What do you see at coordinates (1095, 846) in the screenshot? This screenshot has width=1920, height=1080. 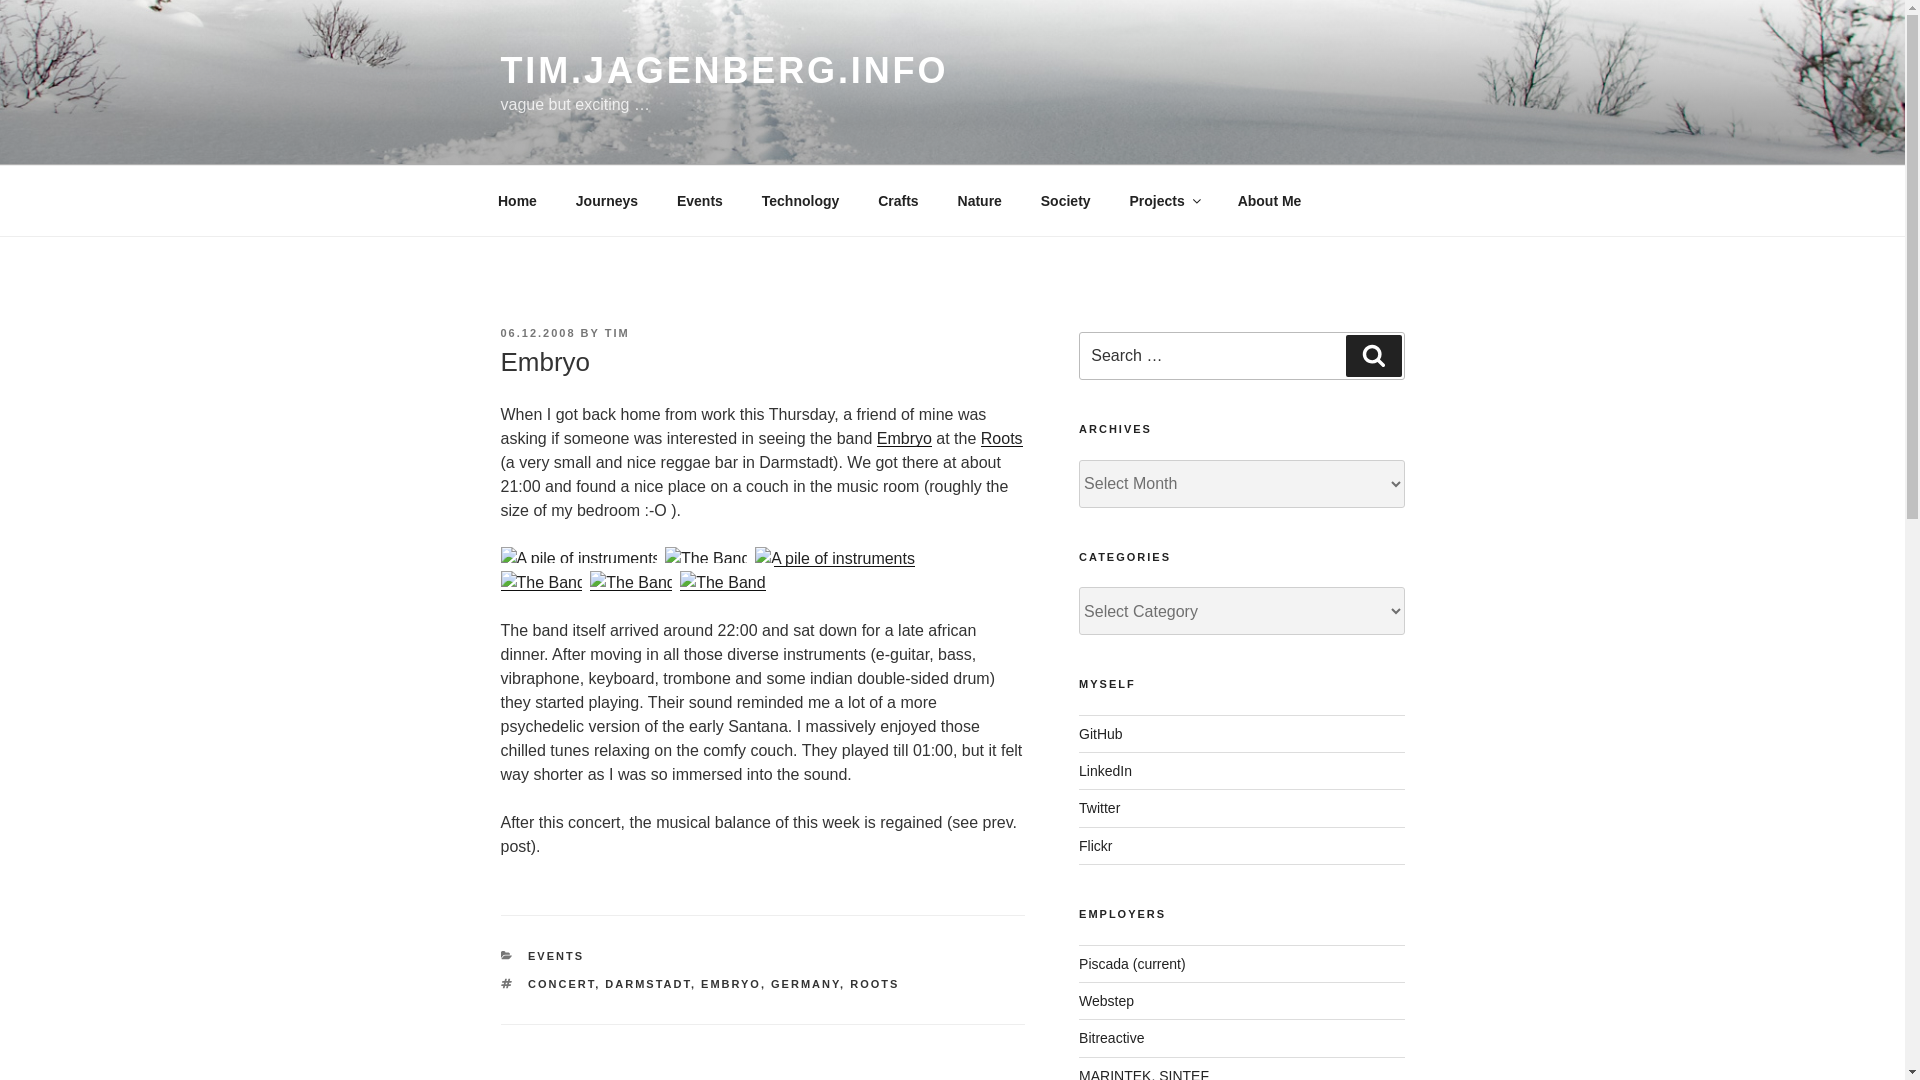 I see `My Flickr profile` at bounding box center [1095, 846].